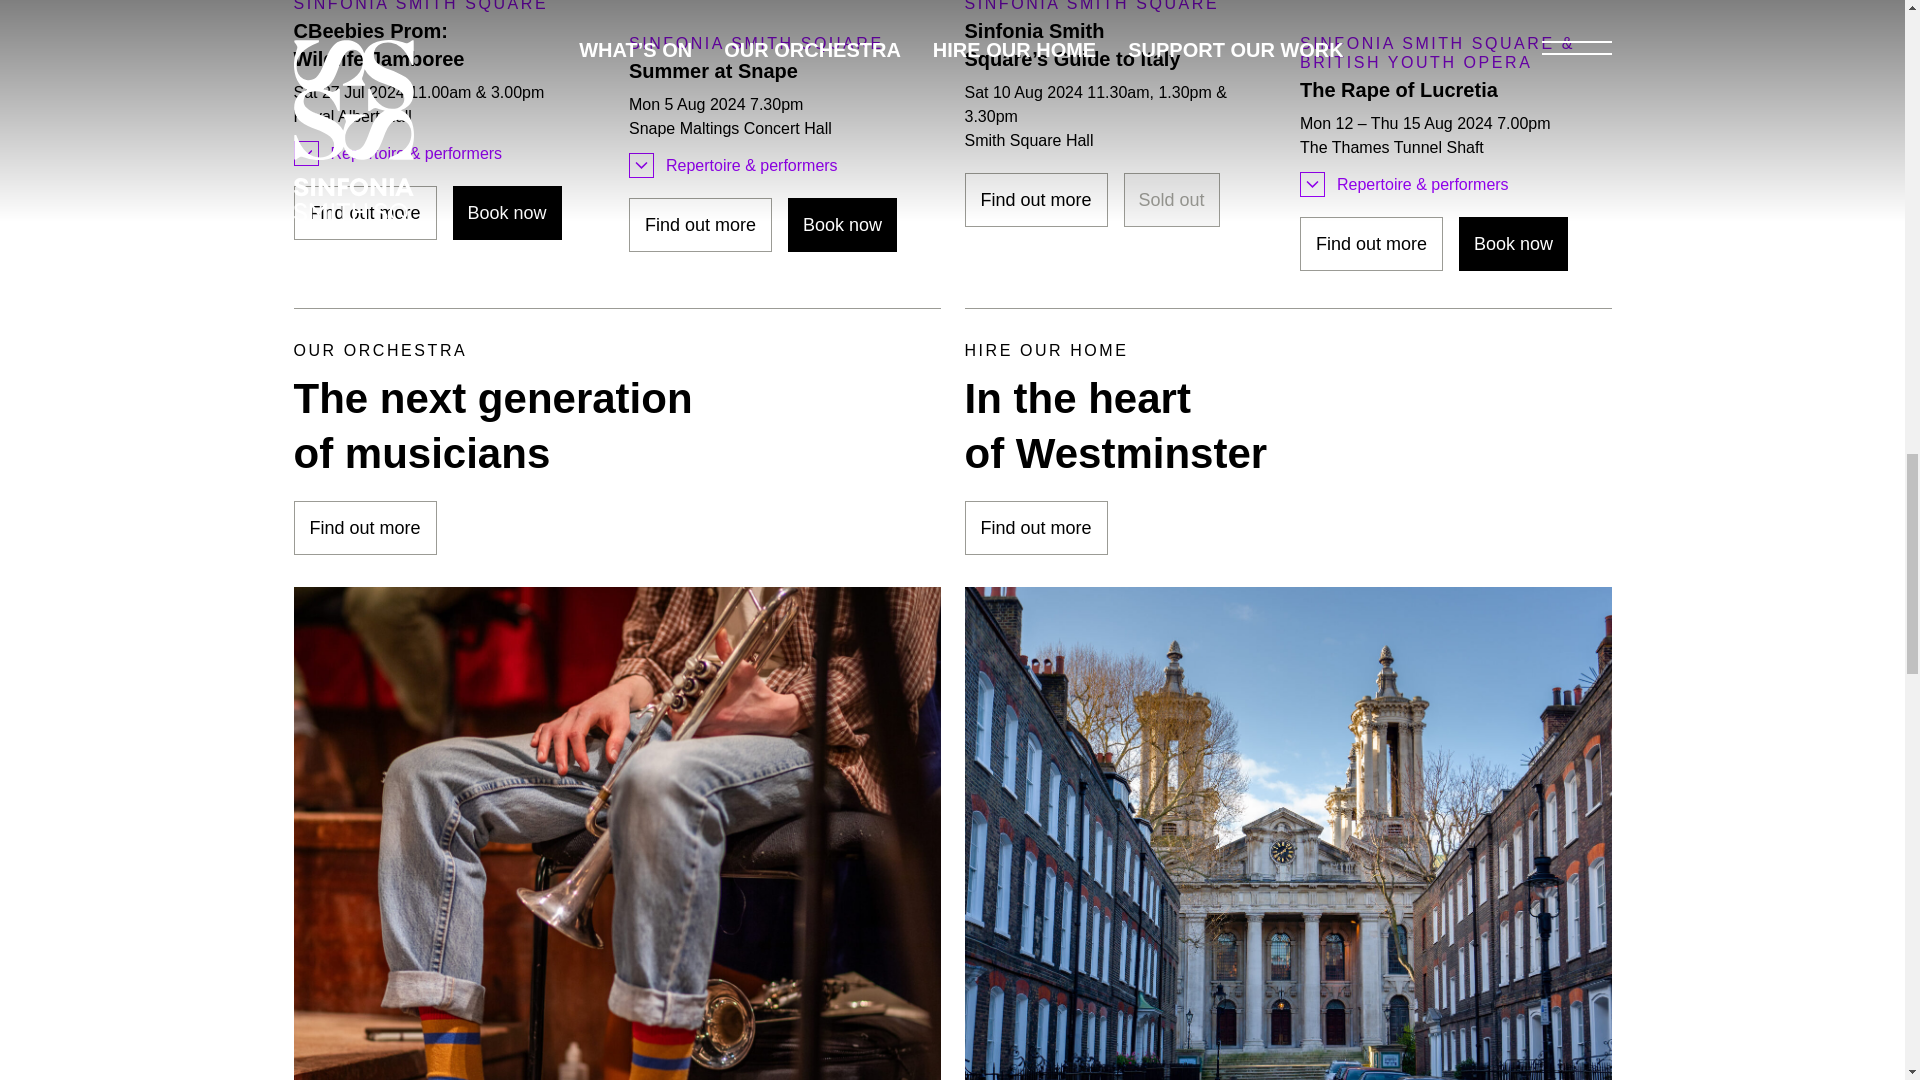 The height and width of the screenshot is (1080, 1920). What do you see at coordinates (1514, 244) in the screenshot?
I see `Book now` at bounding box center [1514, 244].